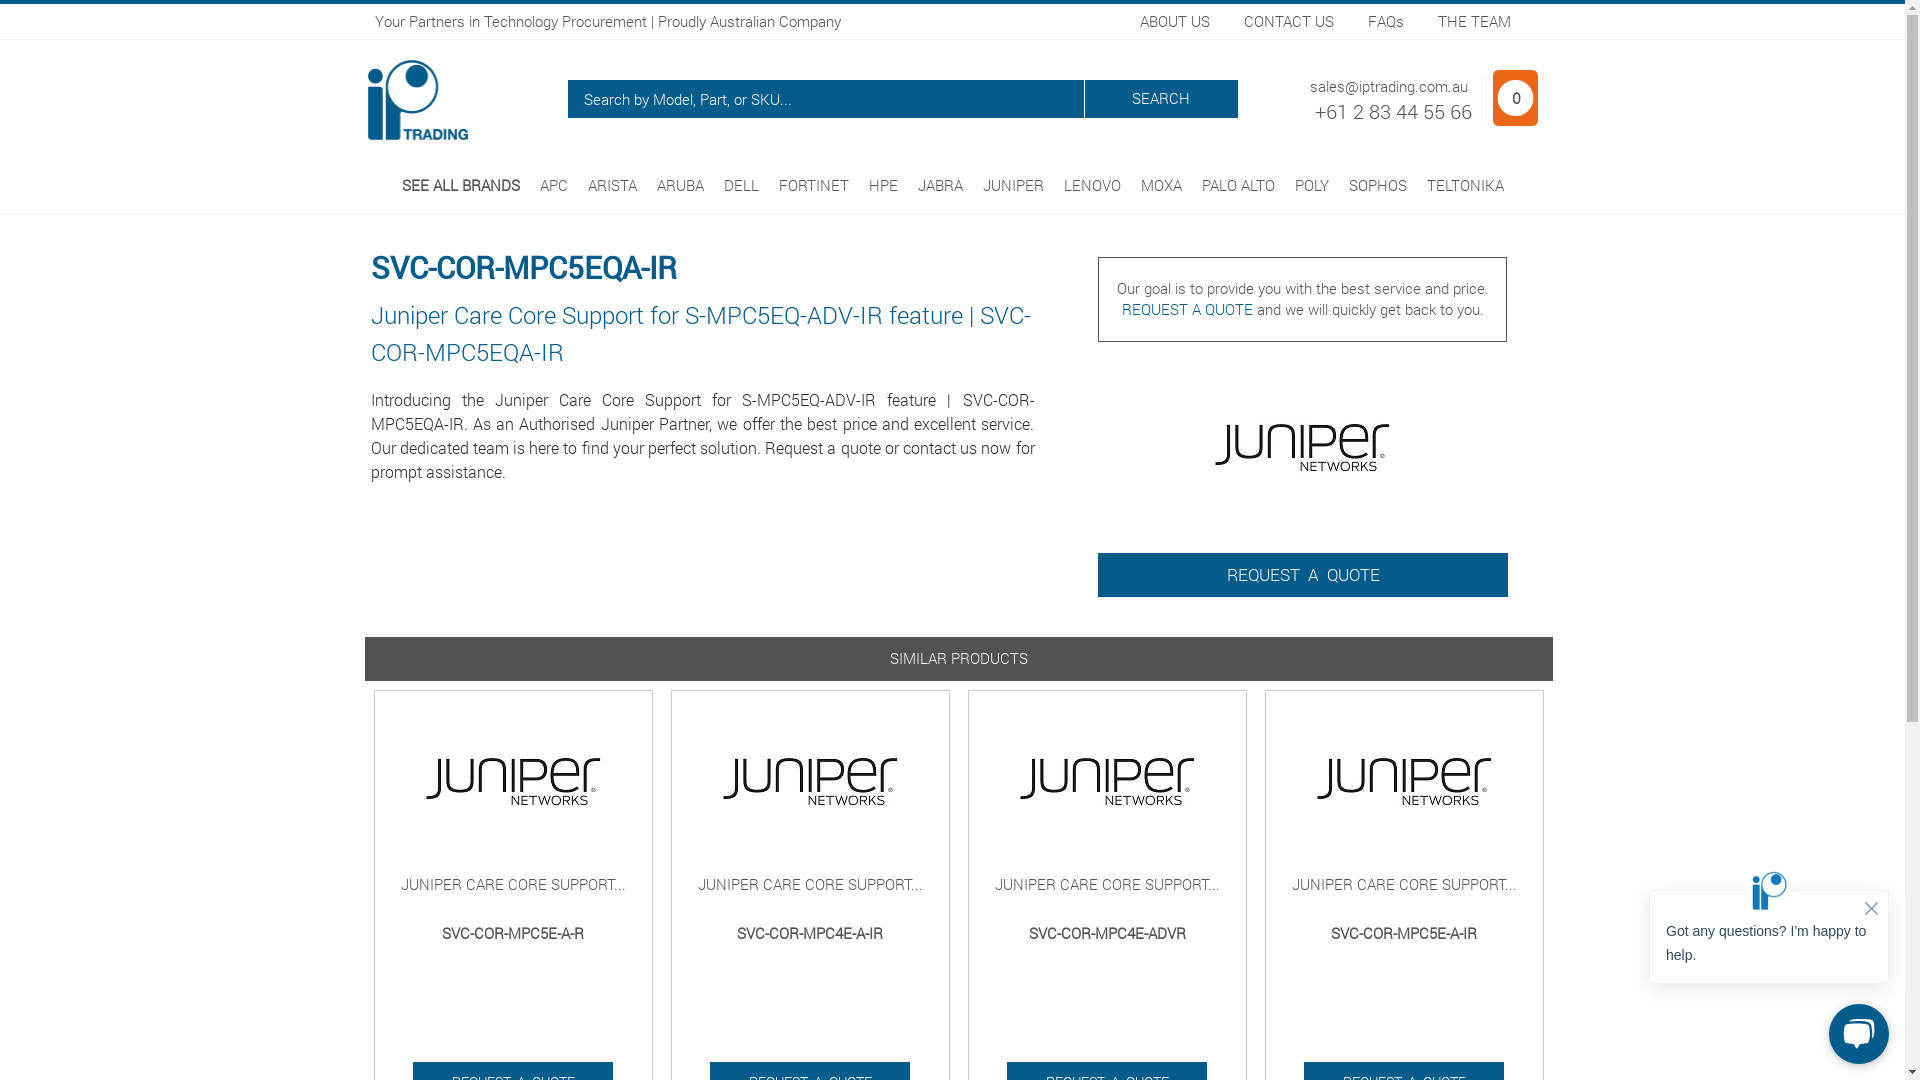 Image resolution: width=1920 pixels, height=1080 pixels. I want to click on FORTINET, so click(813, 184).